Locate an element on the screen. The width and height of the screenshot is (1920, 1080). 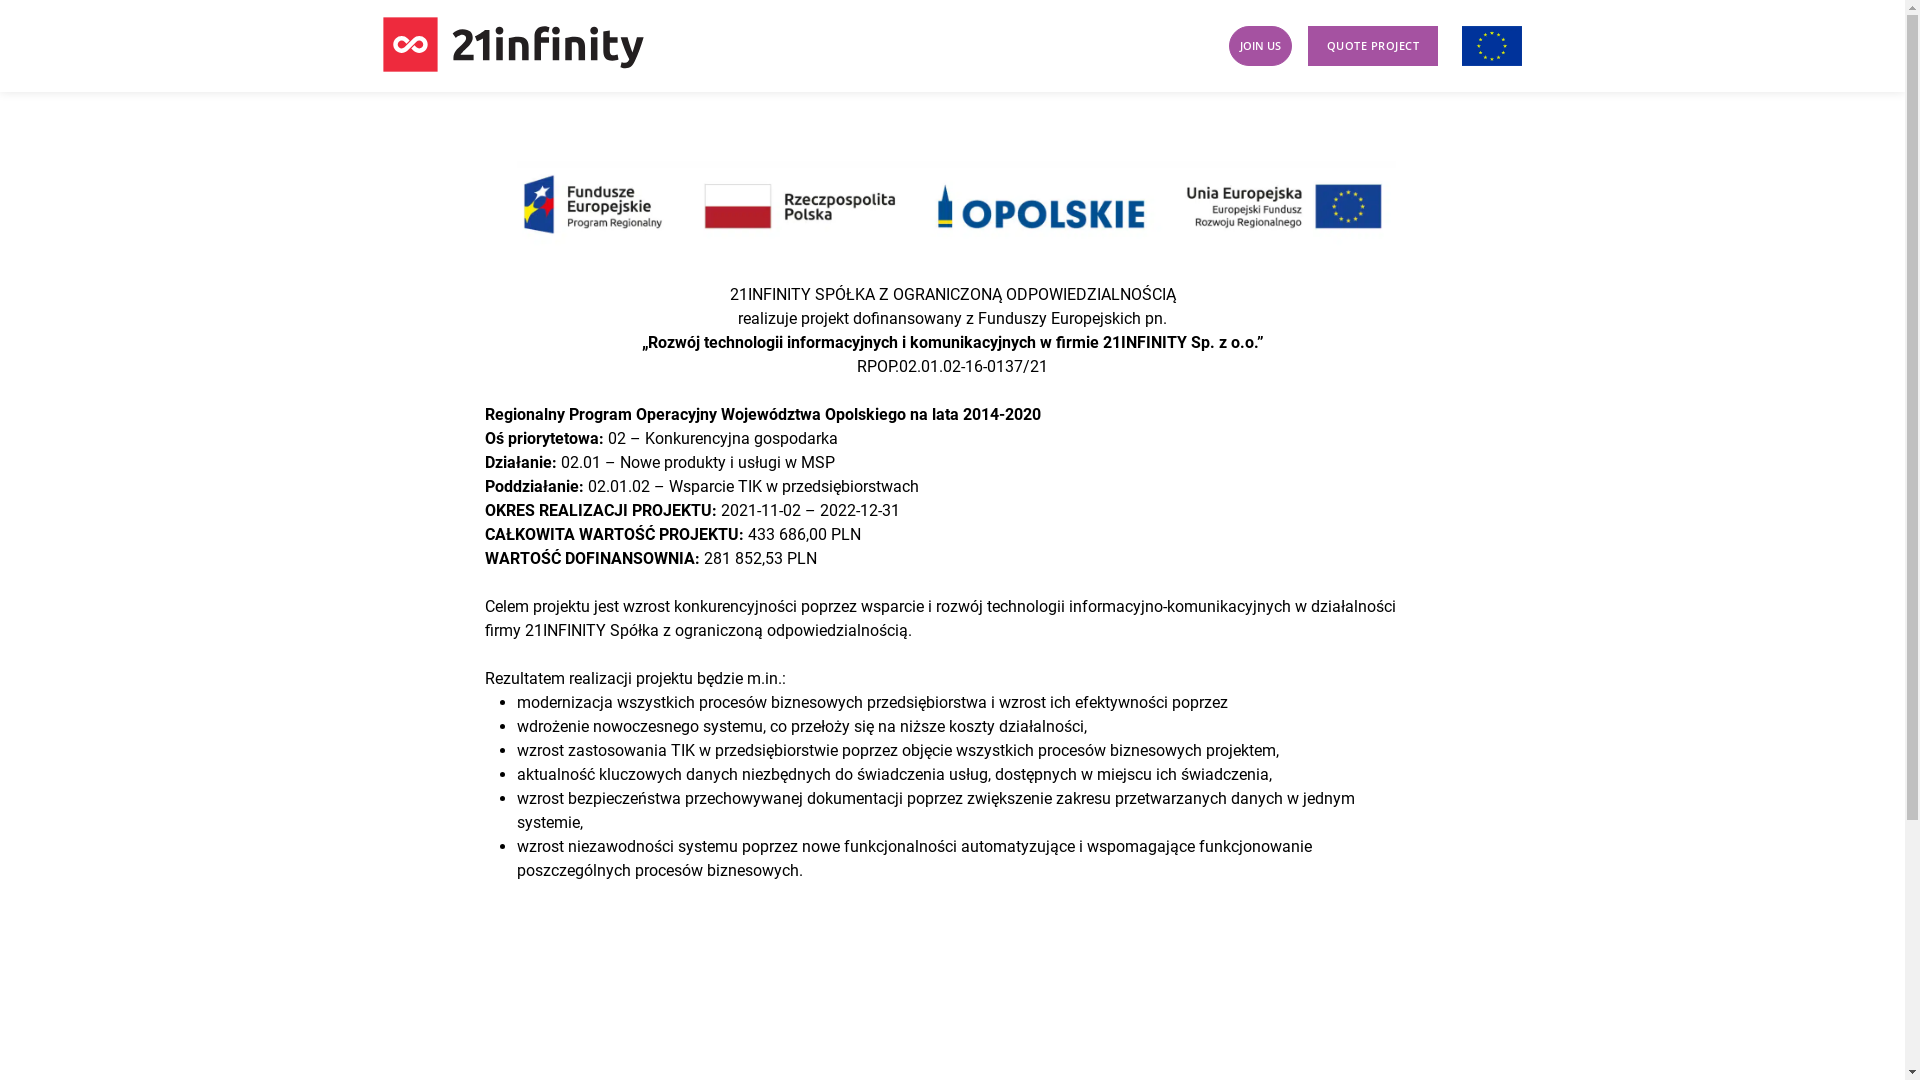
QUOTE PROJECT is located at coordinates (1374, 46).